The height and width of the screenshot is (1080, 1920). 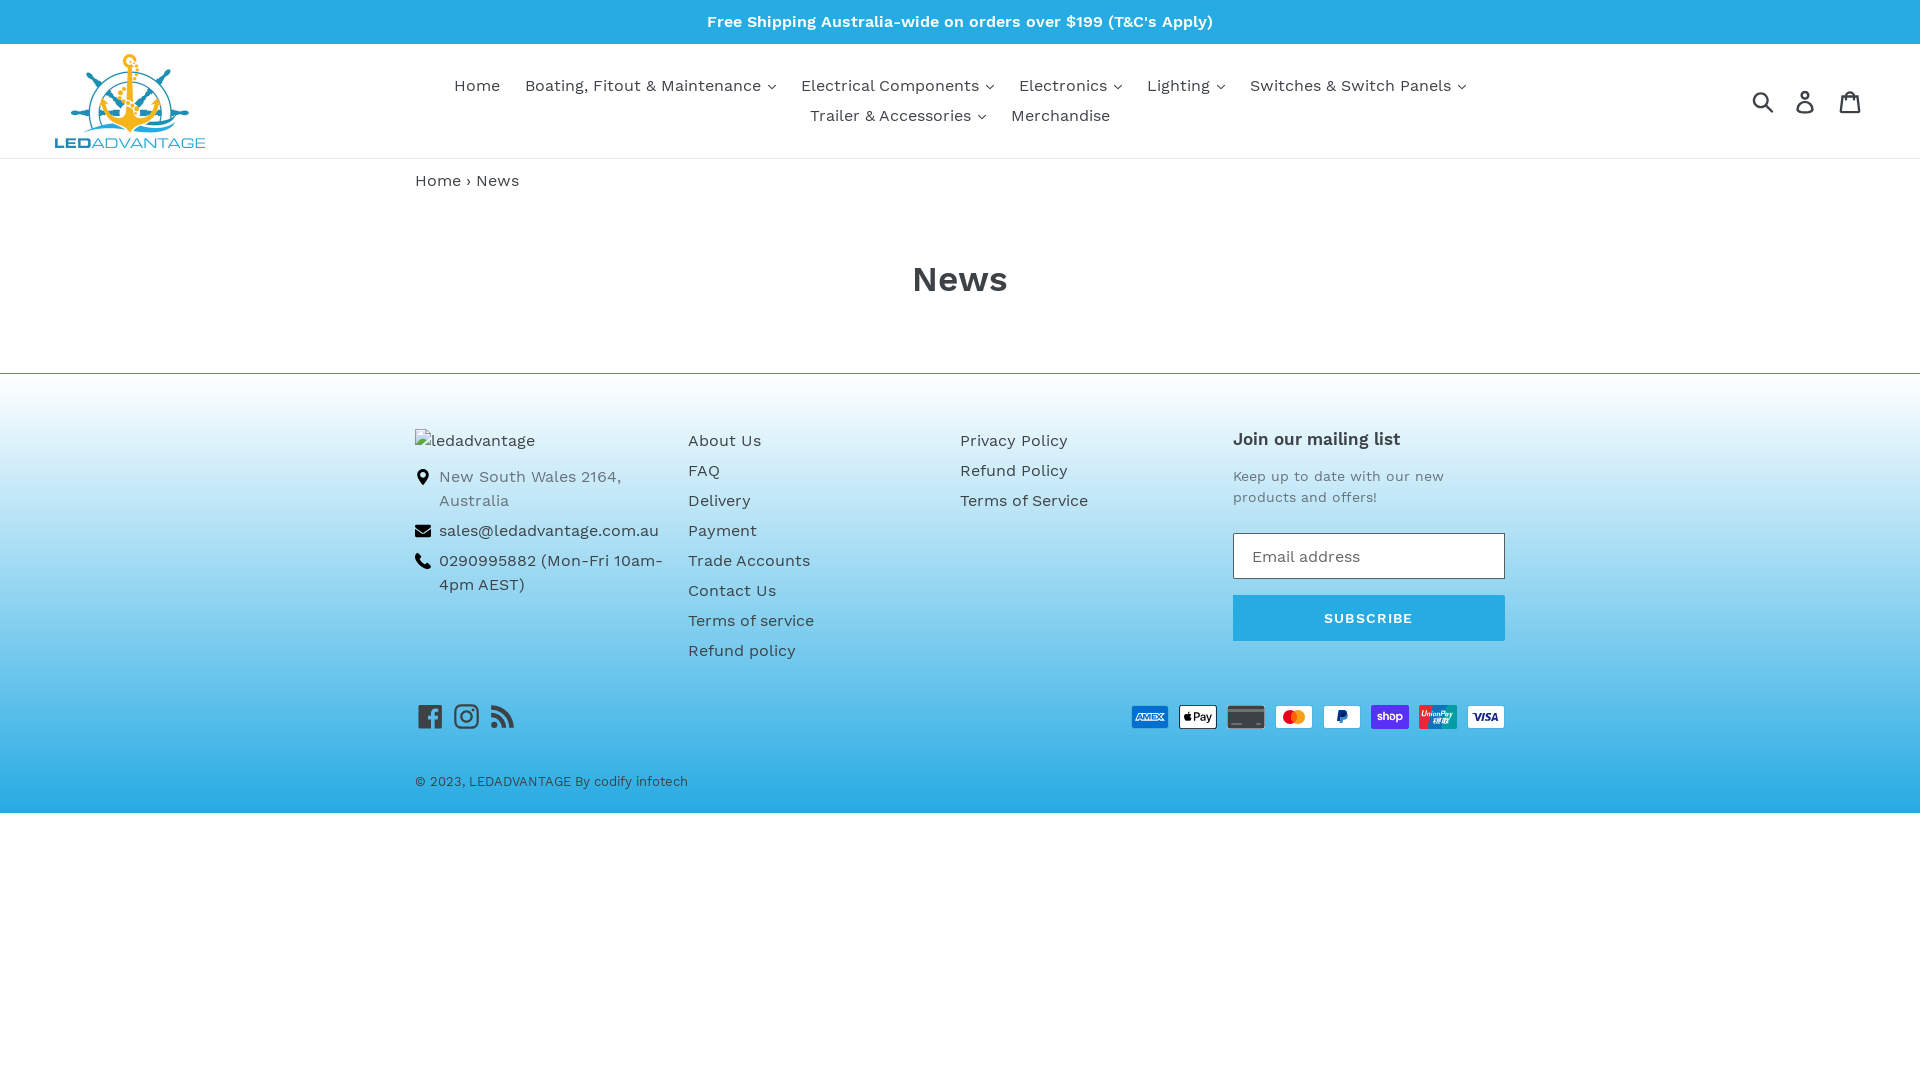 I want to click on sales@ledadvantage.com.au, so click(x=549, y=530).